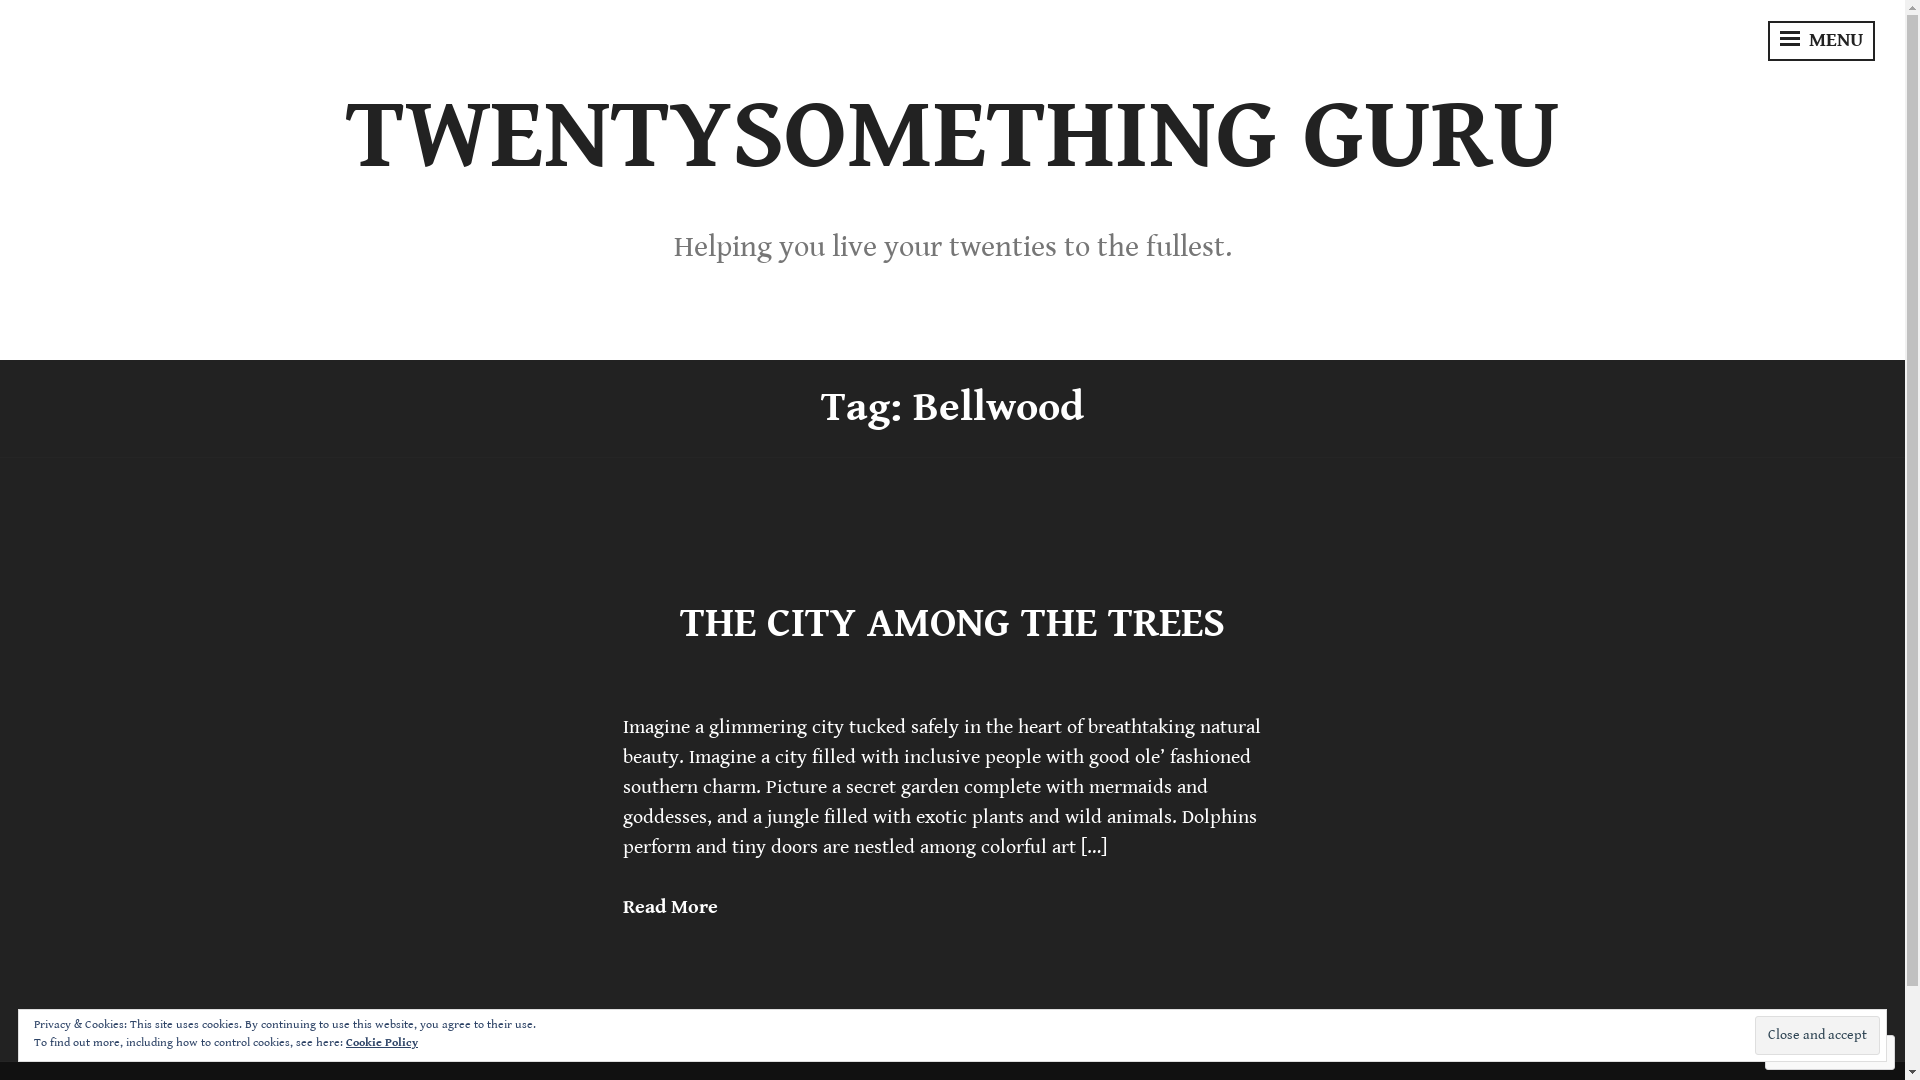  What do you see at coordinates (1811, 1052) in the screenshot?
I see `Follow` at bounding box center [1811, 1052].